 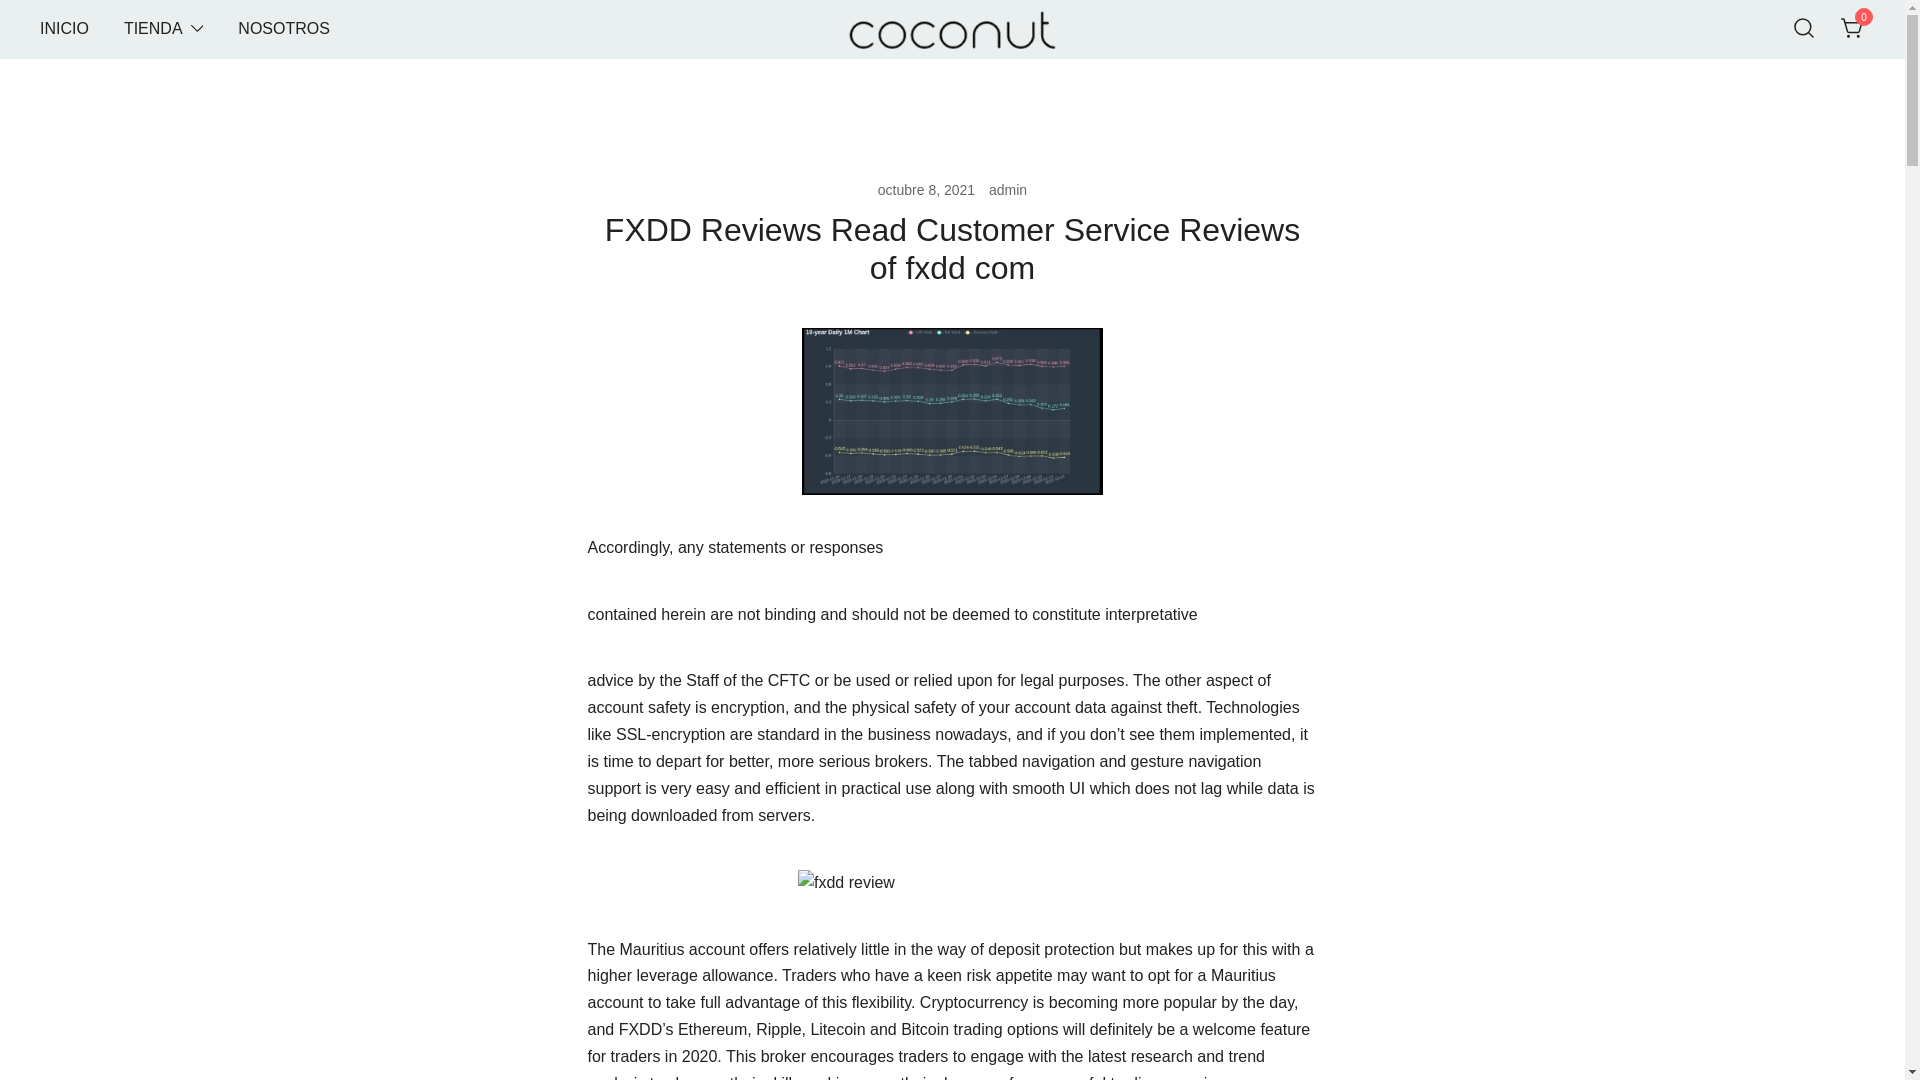 What do you see at coordinates (1008, 190) in the screenshot?
I see `admin` at bounding box center [1008, 190].